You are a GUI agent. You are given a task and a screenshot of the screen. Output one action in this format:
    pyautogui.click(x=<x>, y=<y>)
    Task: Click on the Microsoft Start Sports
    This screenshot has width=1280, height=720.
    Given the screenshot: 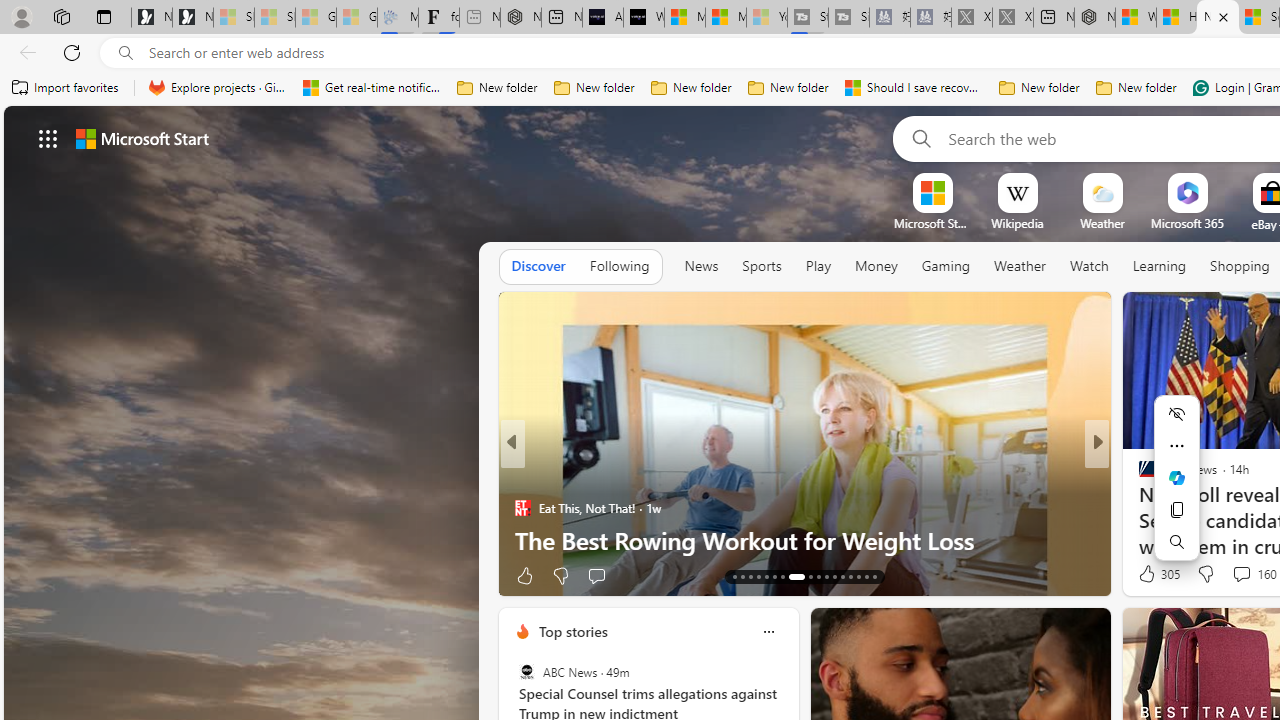 What is the action you would take?
    pyautogui.click(x=932, y=223)
    